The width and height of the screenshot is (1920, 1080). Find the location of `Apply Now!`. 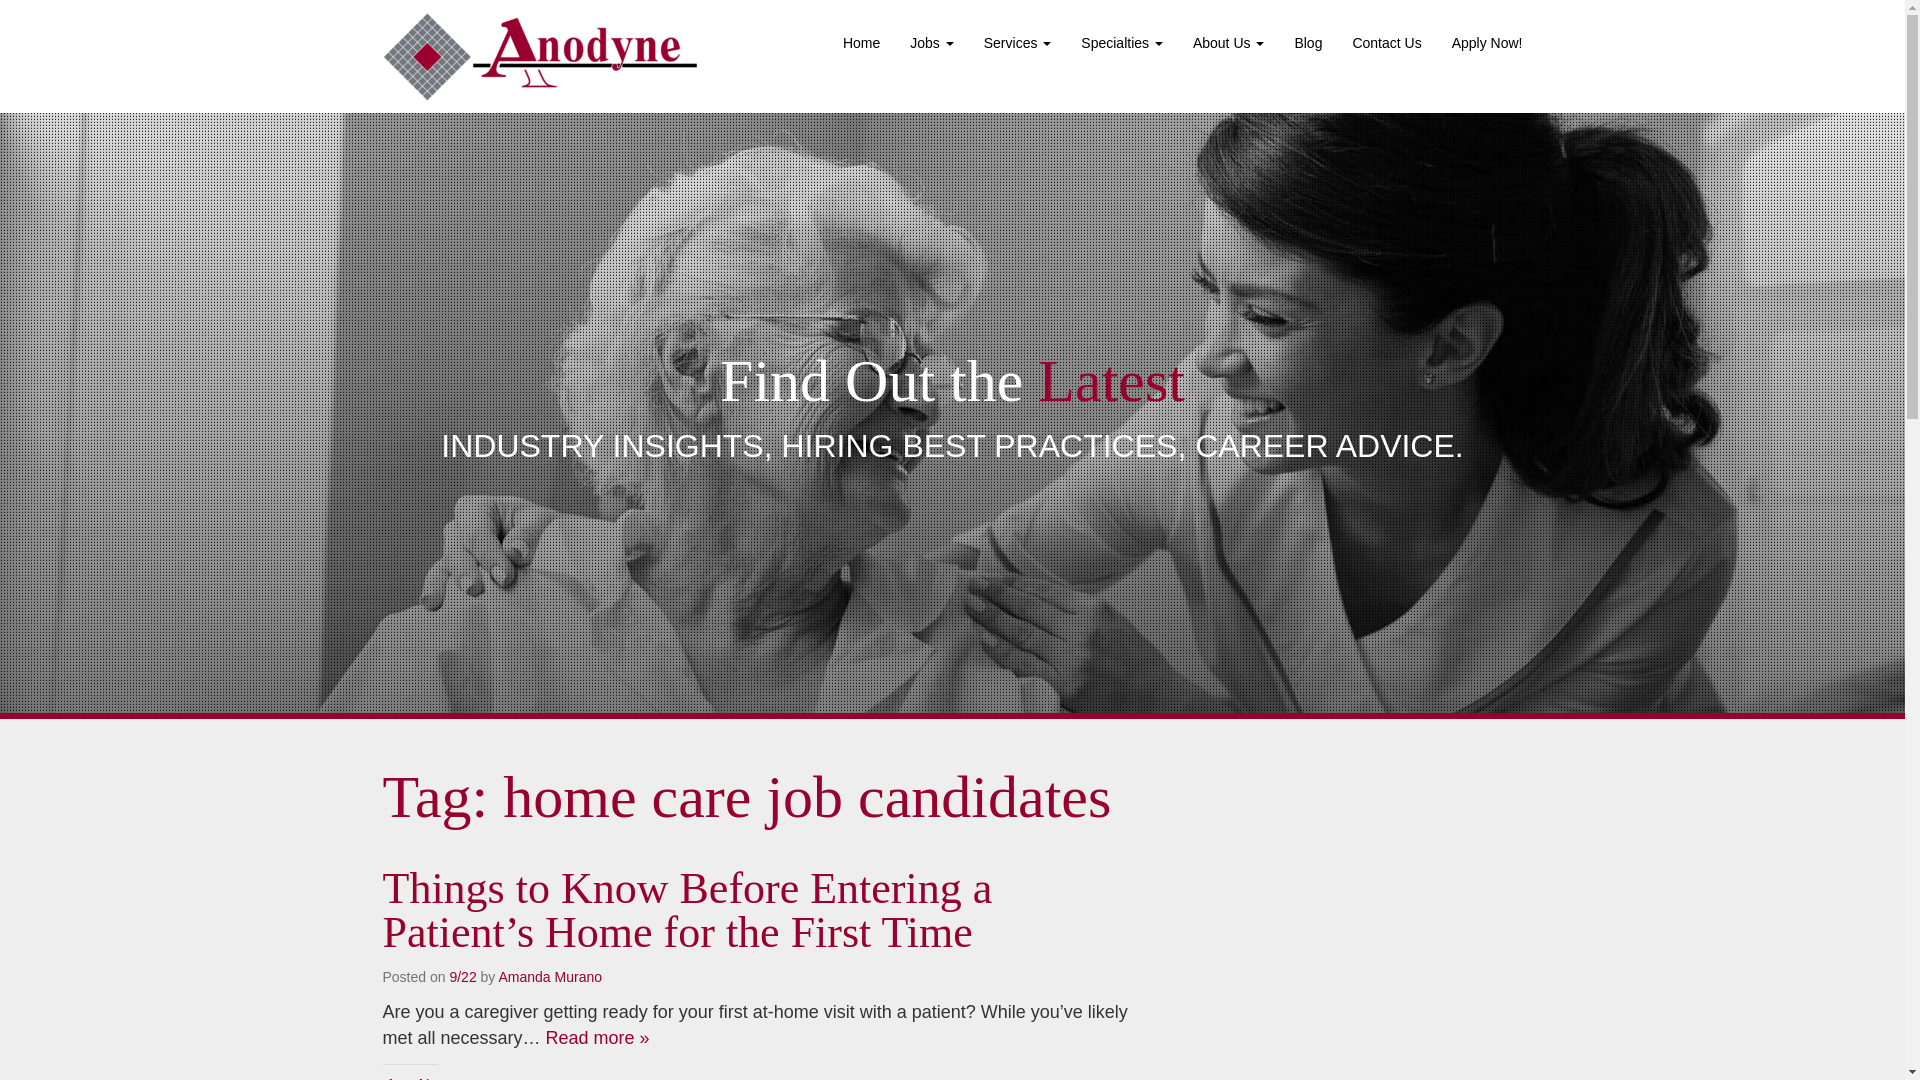

Apply Now! is located at coordinates (1486, 43).